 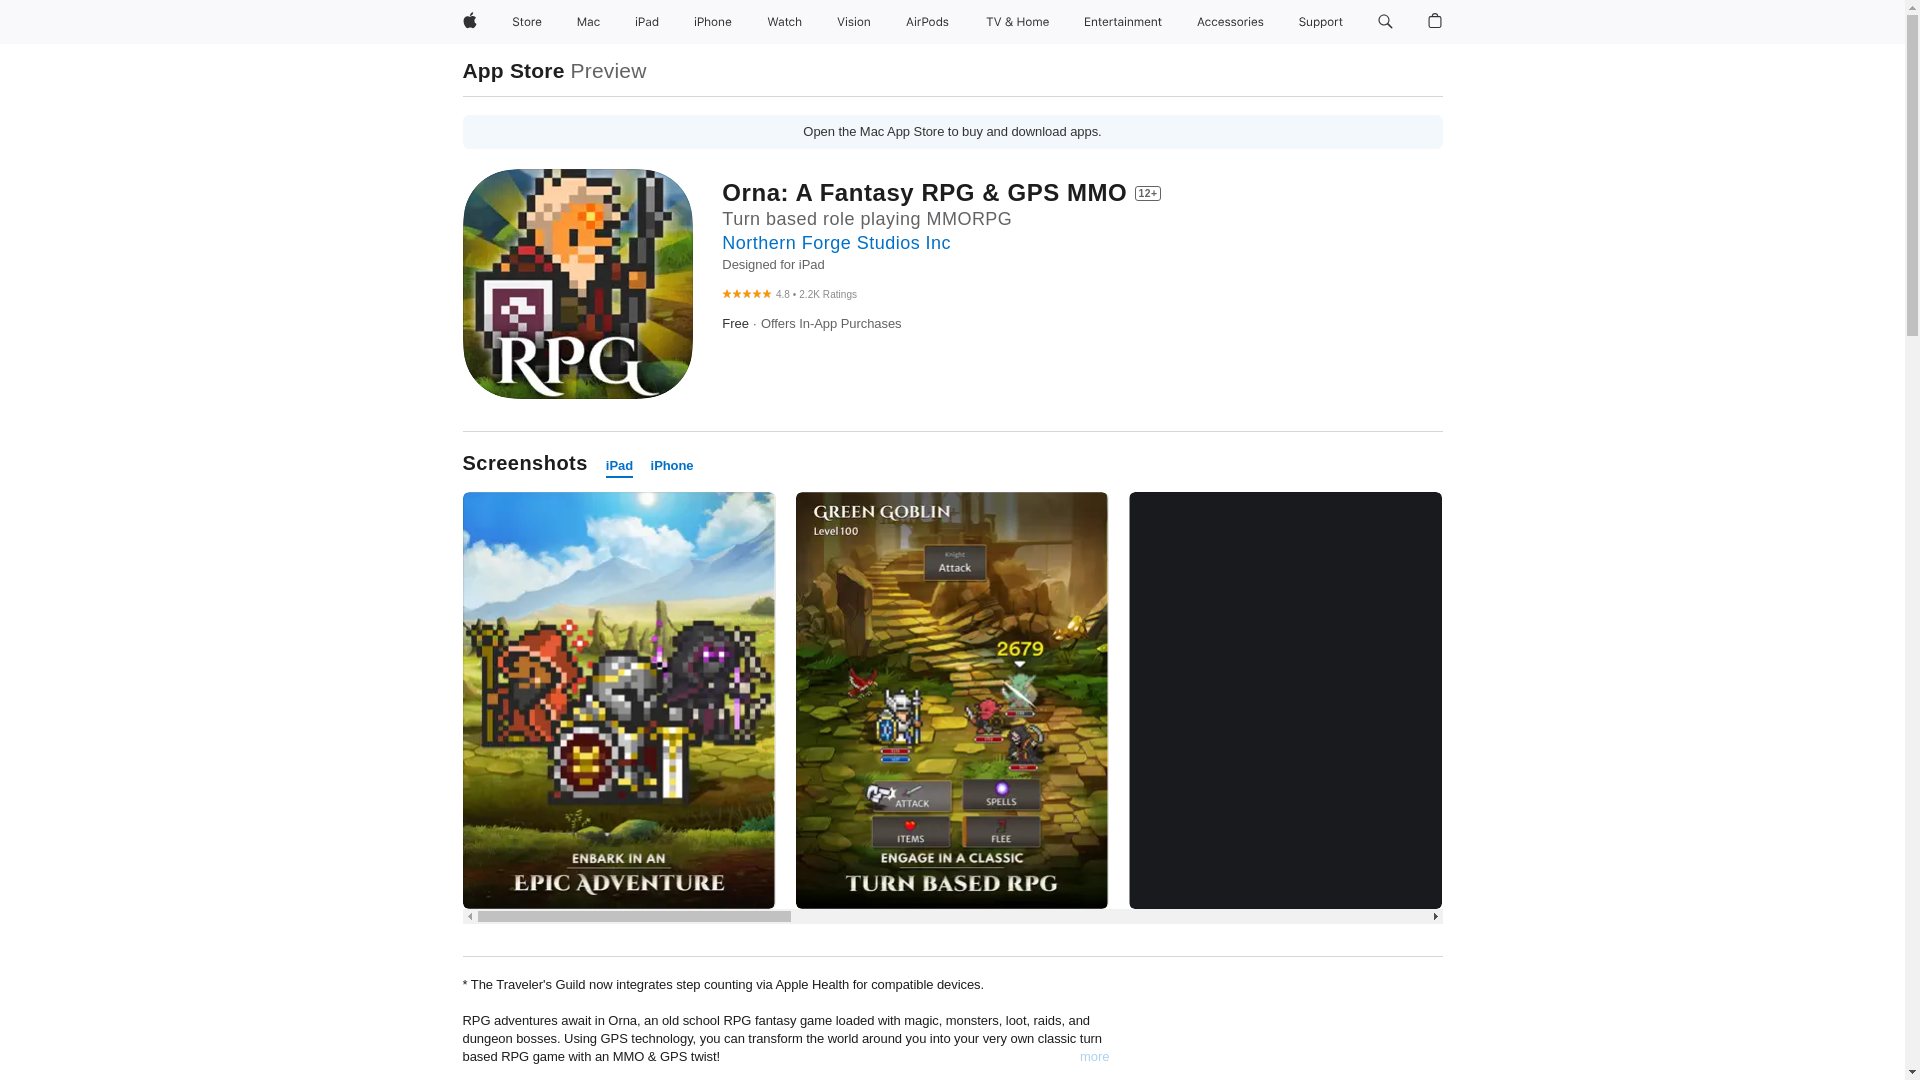 I want to click on iPad, so click(x=646, y=22).